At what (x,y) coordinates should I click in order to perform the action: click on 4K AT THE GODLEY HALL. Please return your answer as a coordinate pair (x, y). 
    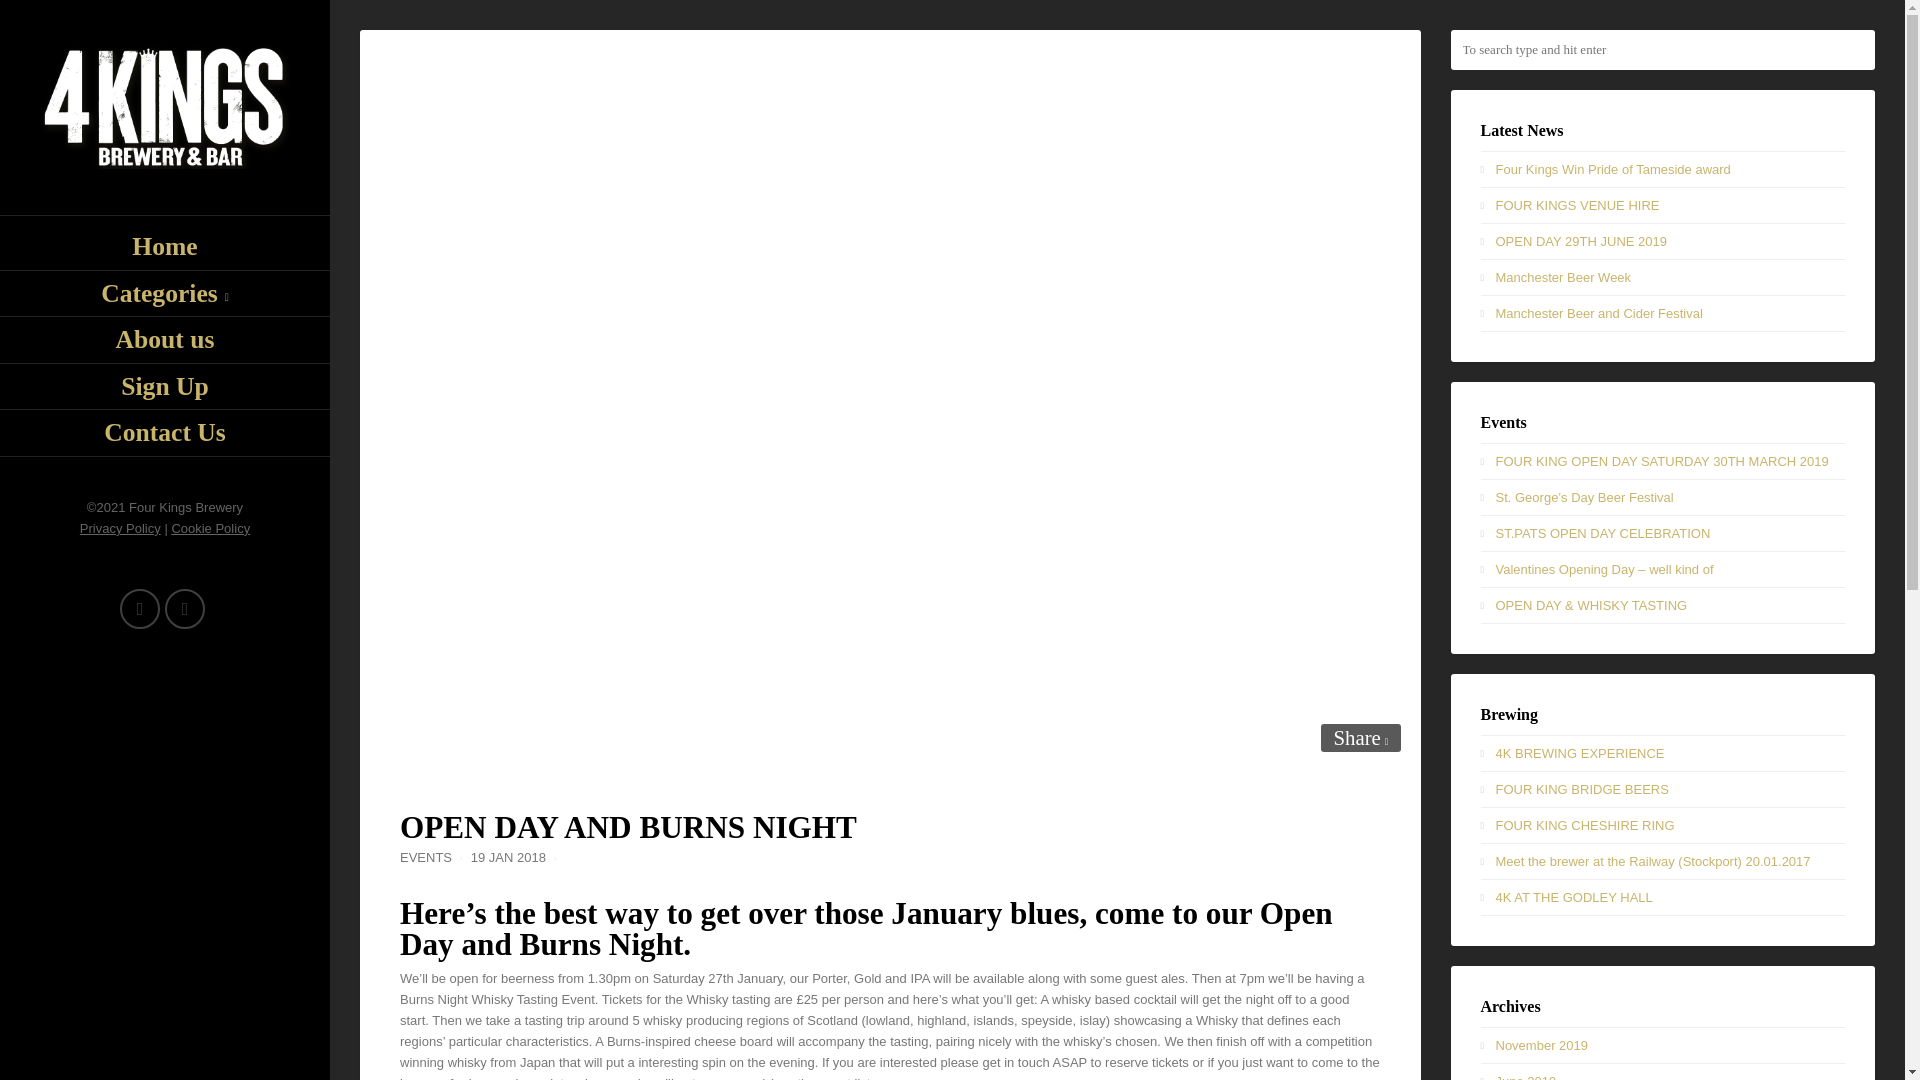
    Looking at the image, I should click on (1574, 897).